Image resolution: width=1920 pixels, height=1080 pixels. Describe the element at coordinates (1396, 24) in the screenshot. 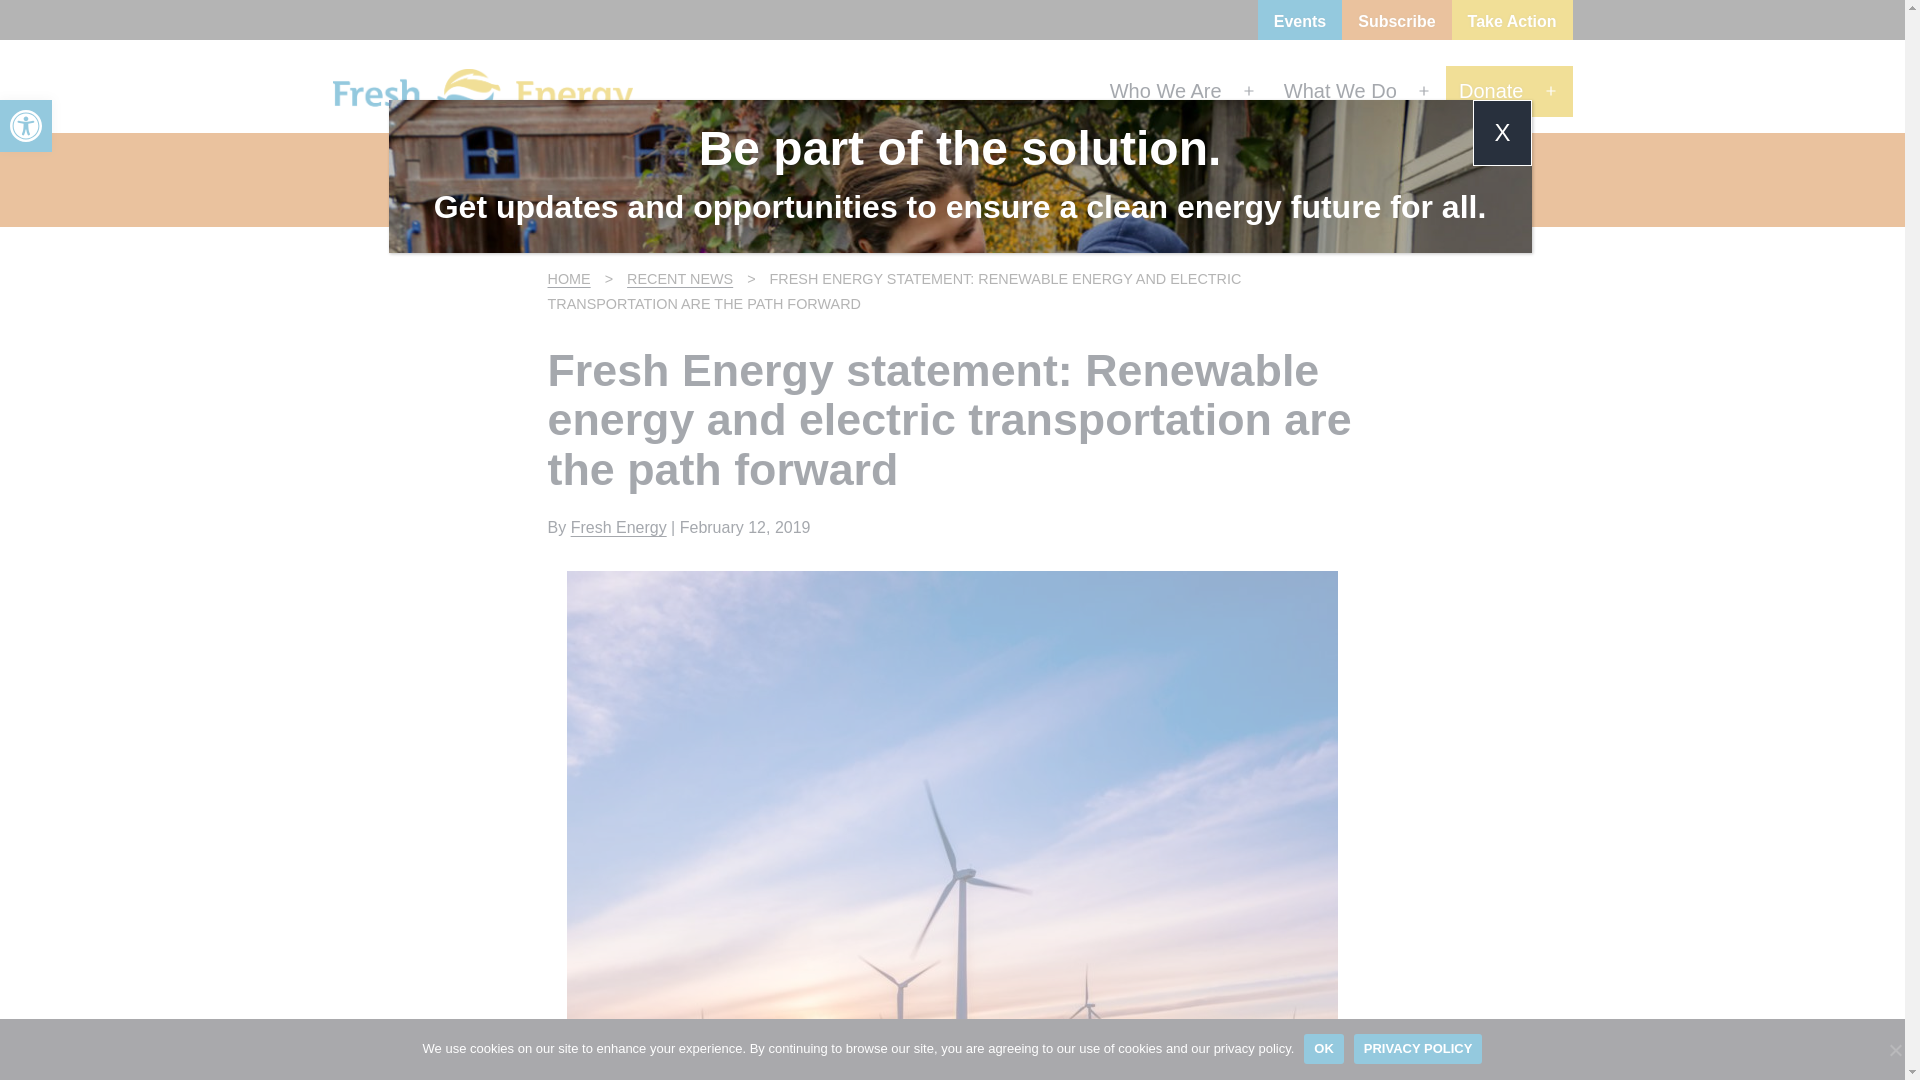

I see `Subscribe` at that location.